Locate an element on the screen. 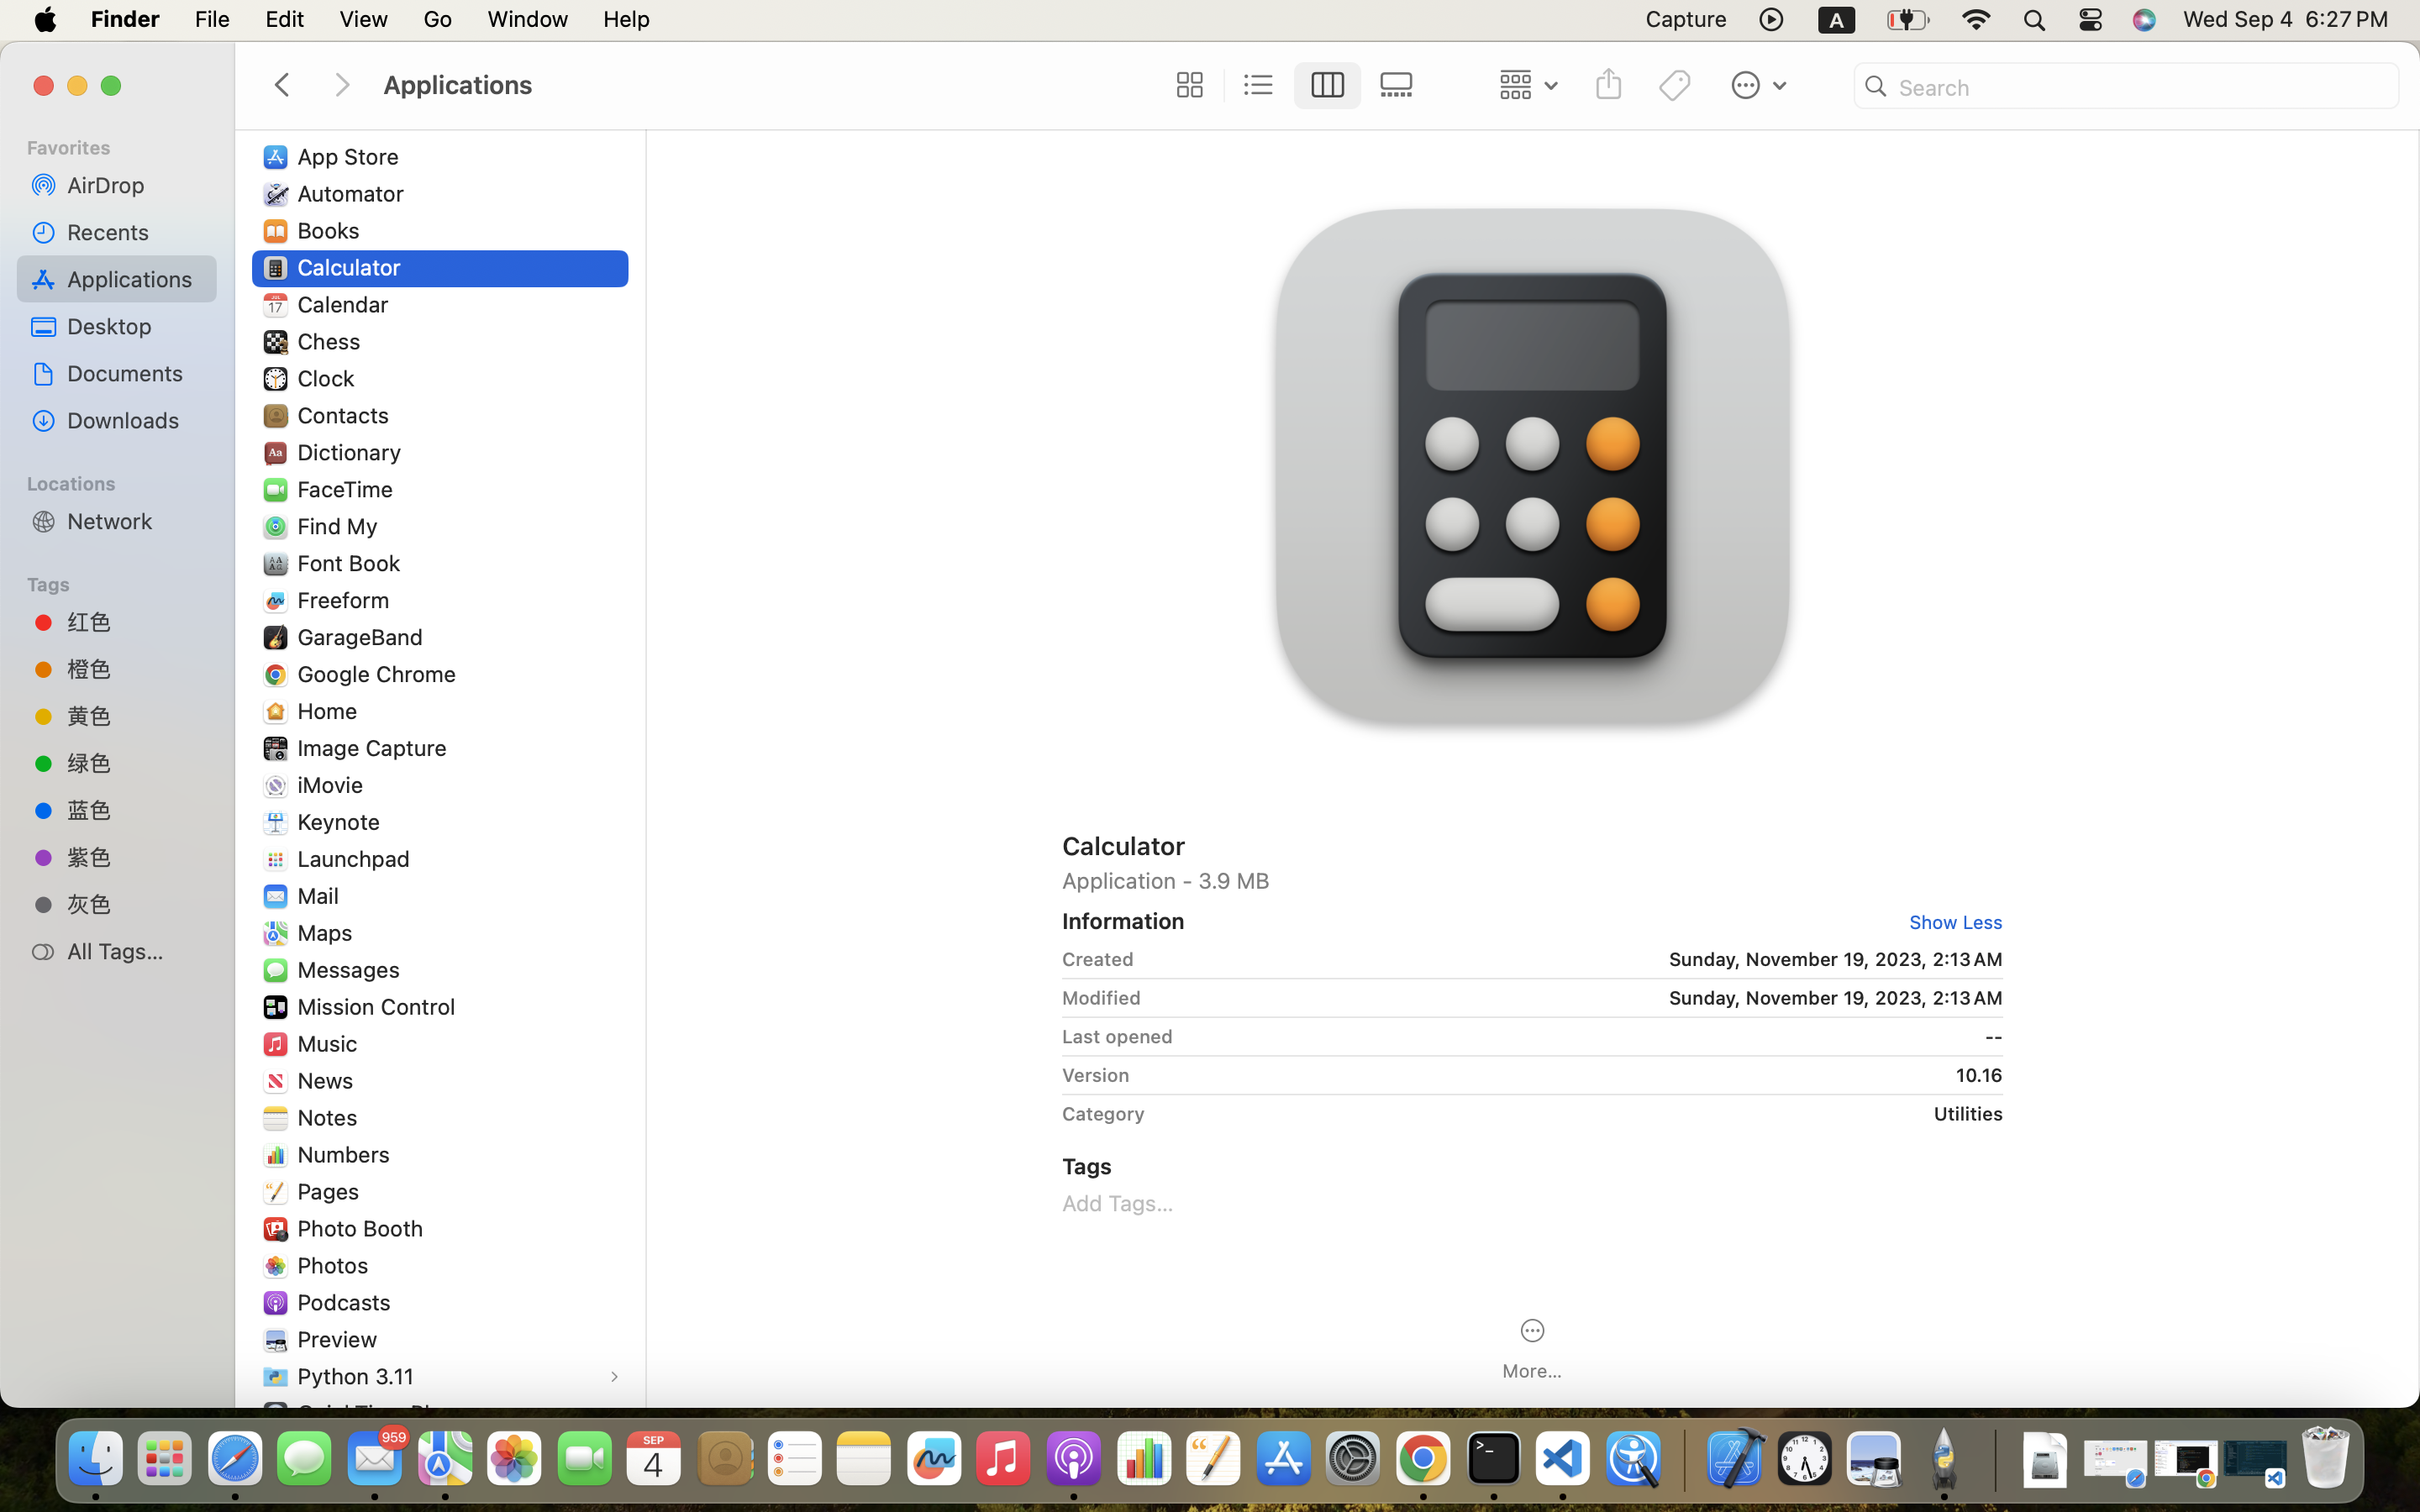 This screenshot has height=1512, width=2420. Category is located at coordinates (1103, 1114).